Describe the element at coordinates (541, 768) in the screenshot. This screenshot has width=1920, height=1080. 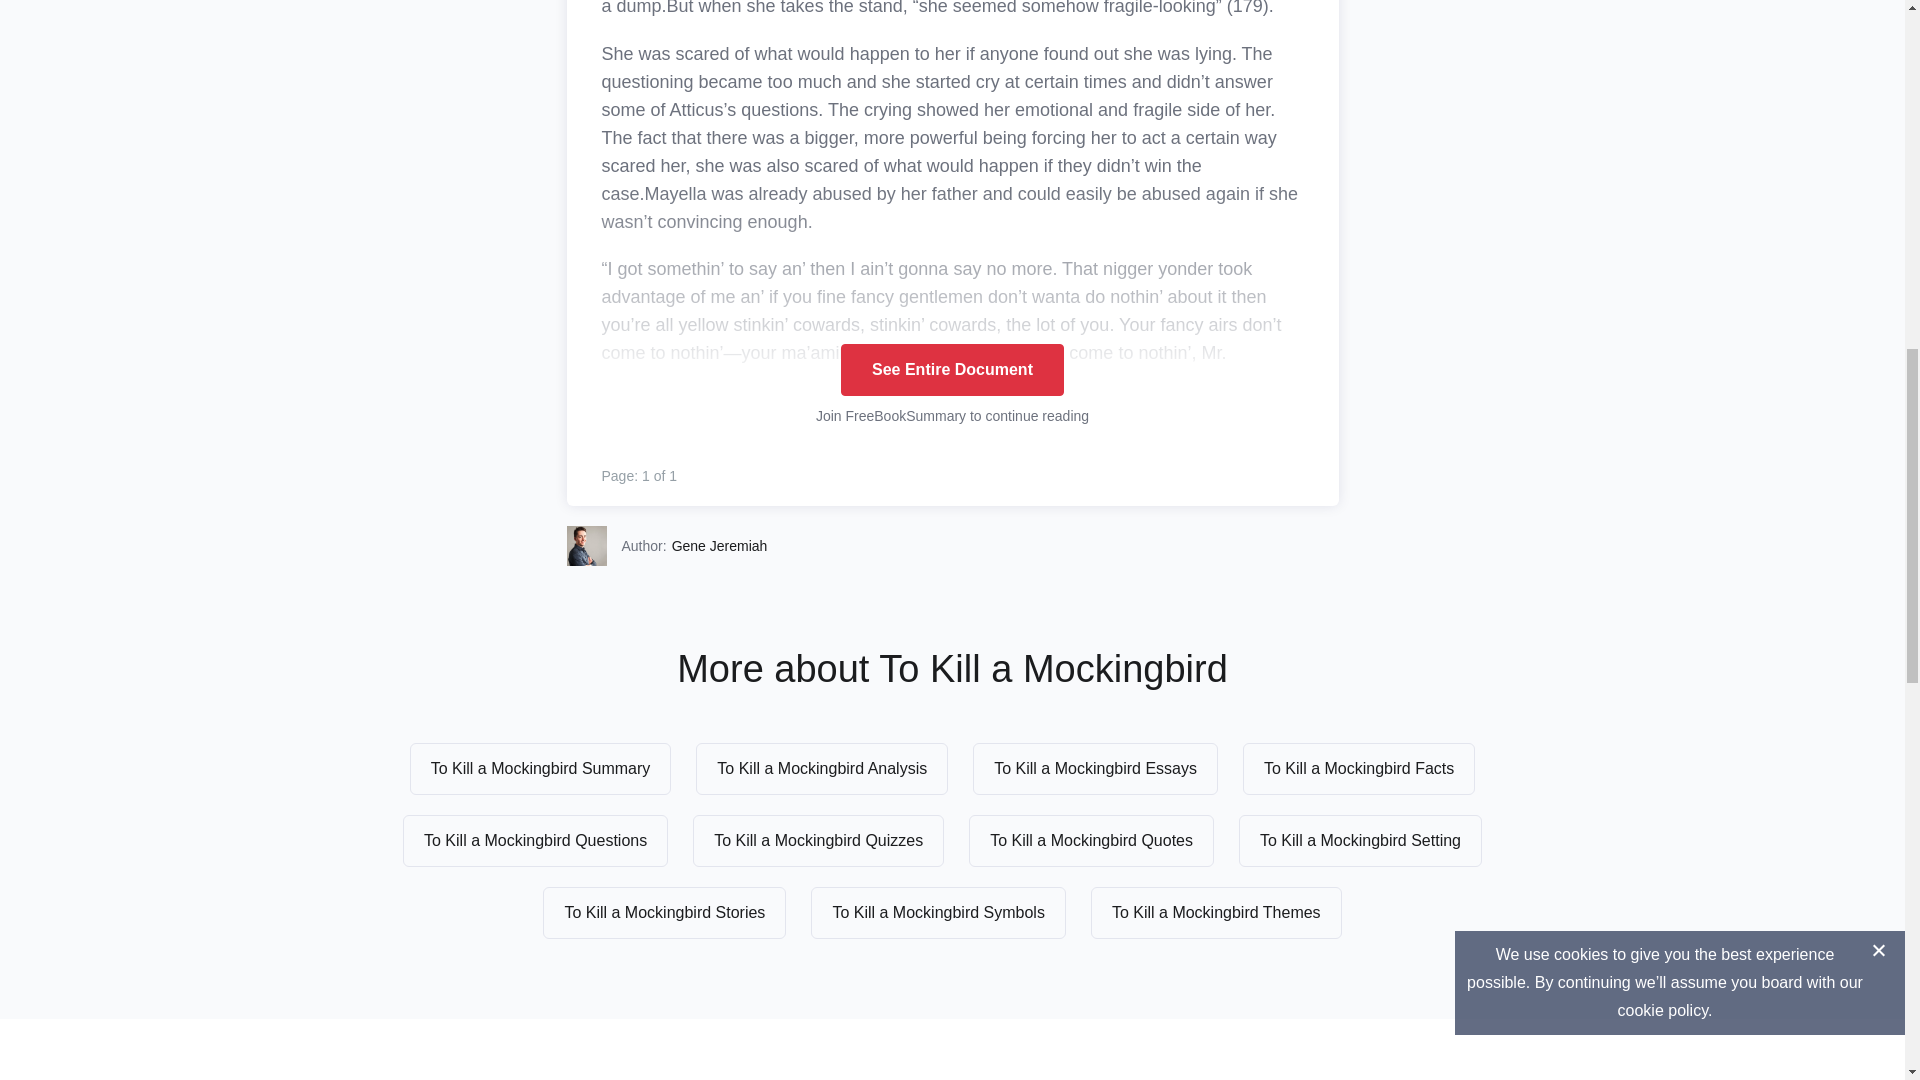
I see `To Kill a Mockingbird Summary` at that location.